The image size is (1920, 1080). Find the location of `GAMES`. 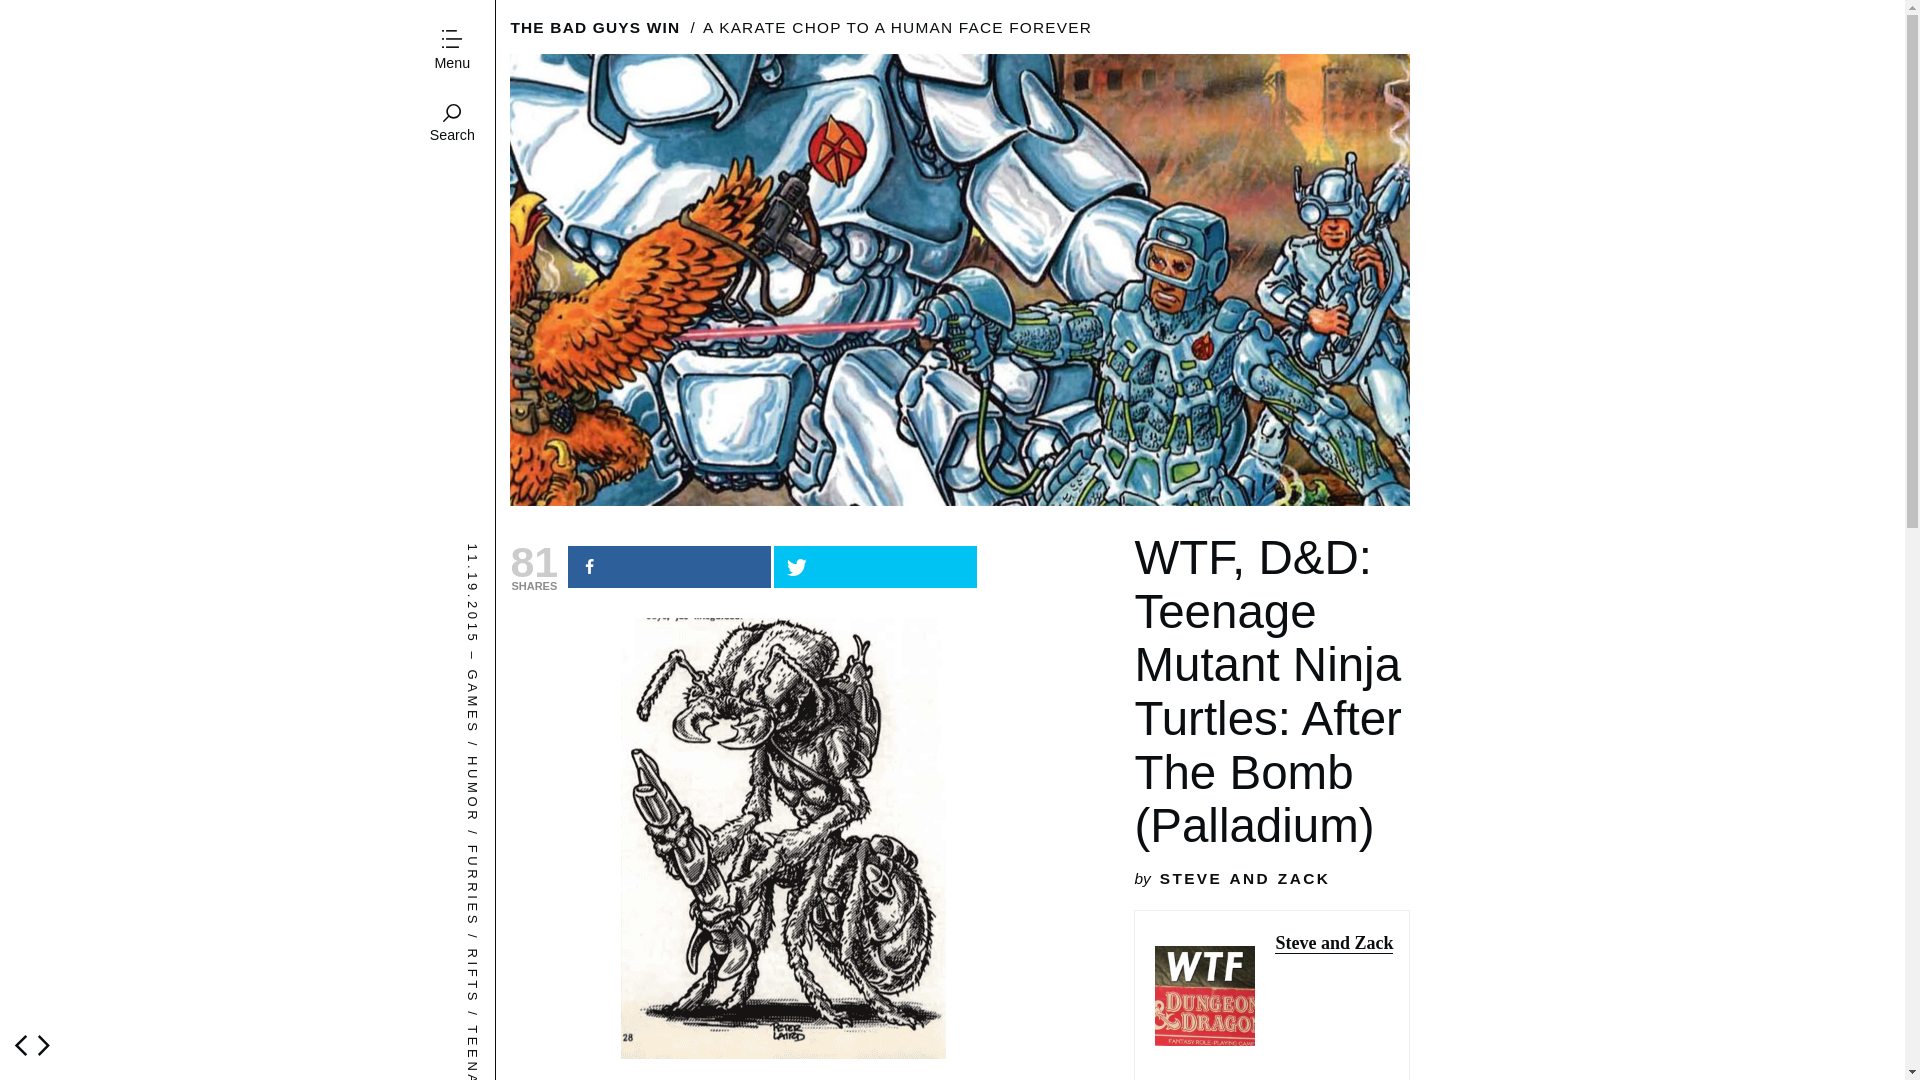

GAMES is located at coordinates (496, 676).